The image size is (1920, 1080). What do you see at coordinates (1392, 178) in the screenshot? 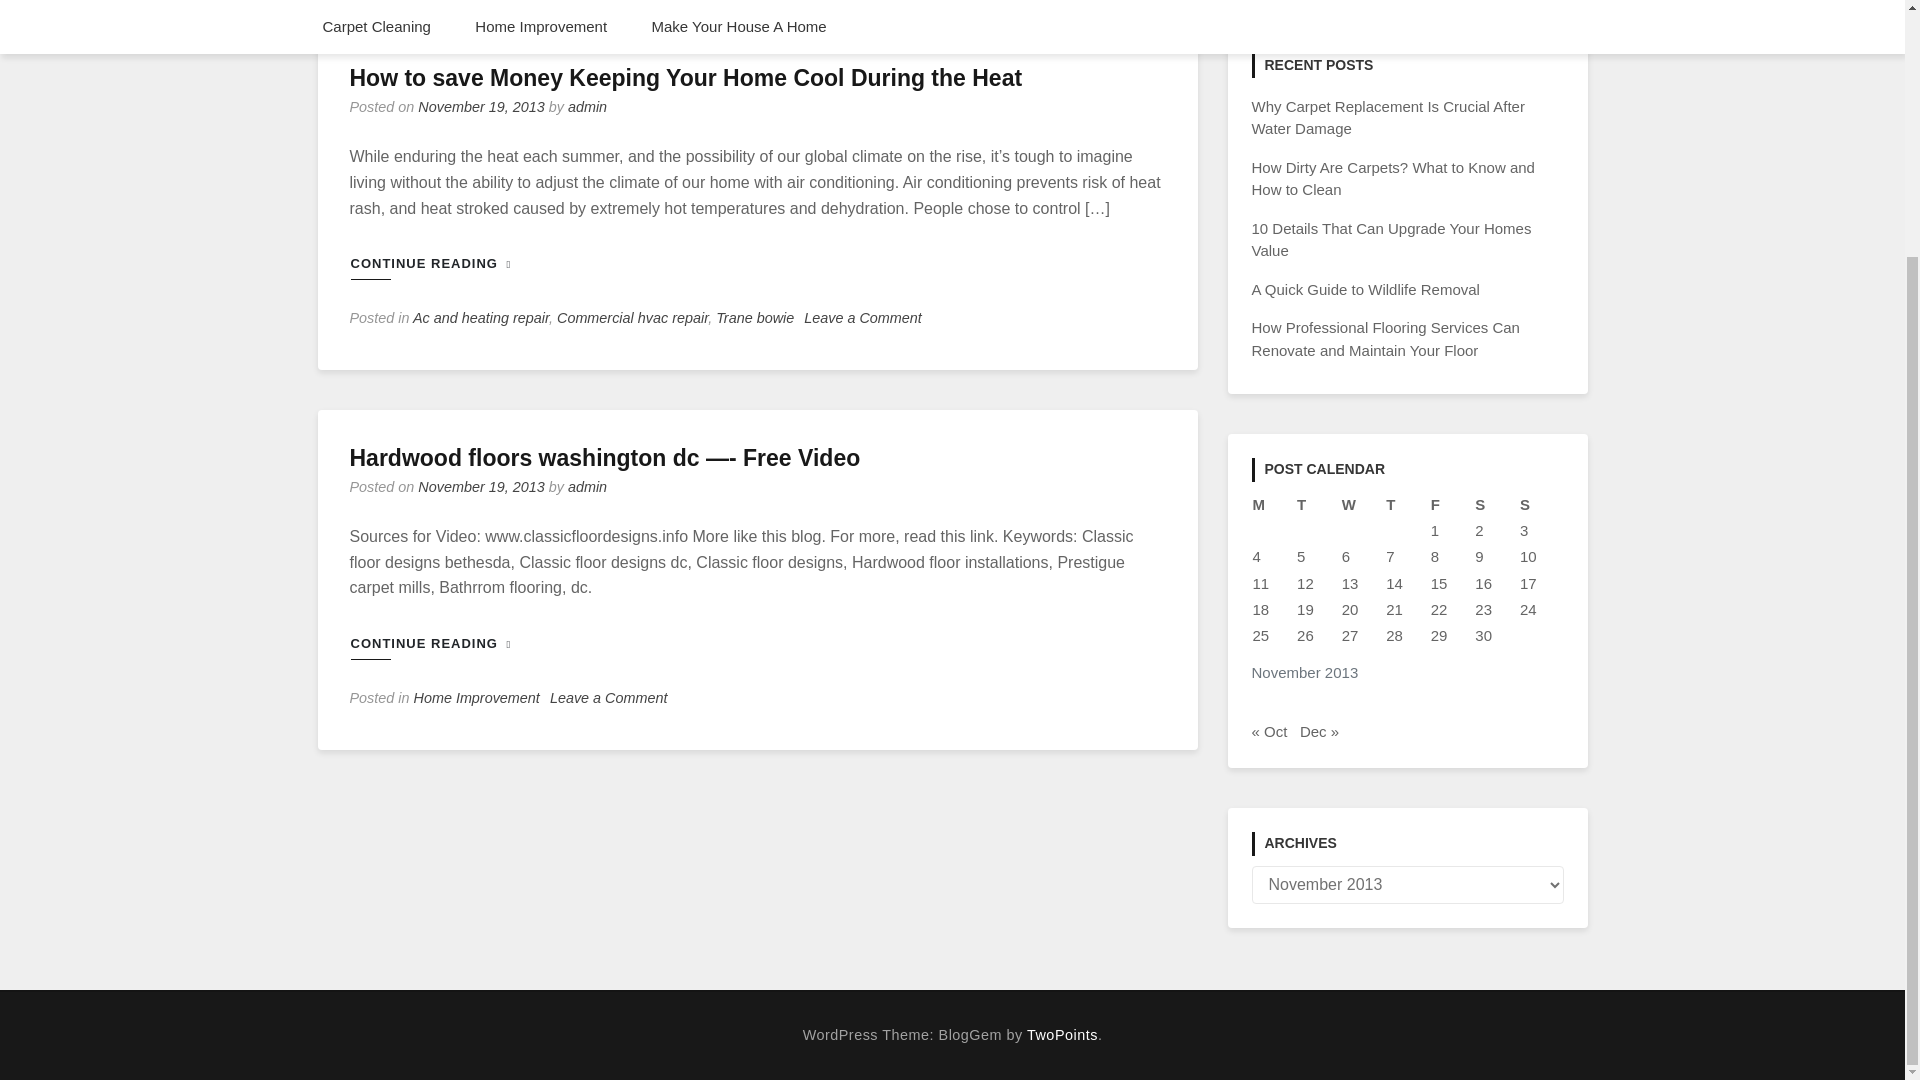
I see `How Dirty Are Carpets? What to Know and How to Clean` at bounding box center [1392, 178].